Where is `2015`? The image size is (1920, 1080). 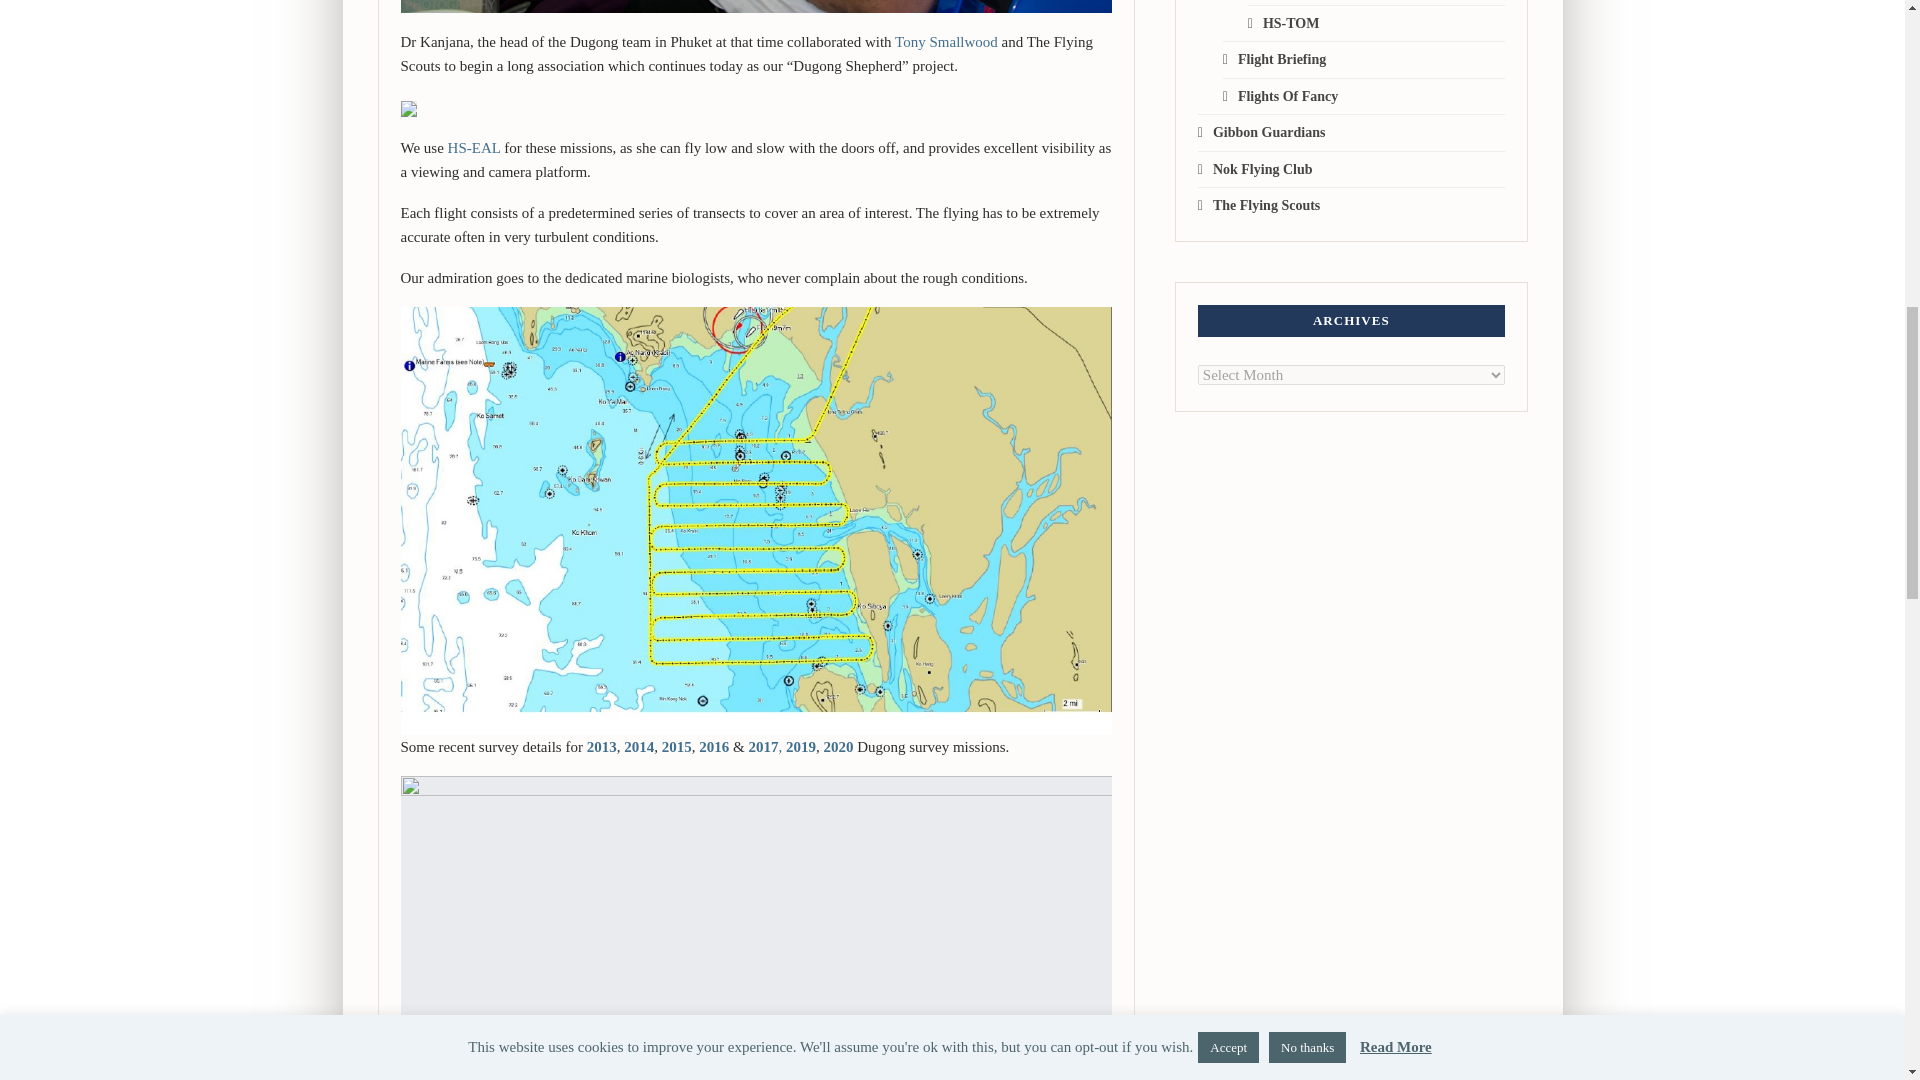 2015 is located at coordinates (676, 746).